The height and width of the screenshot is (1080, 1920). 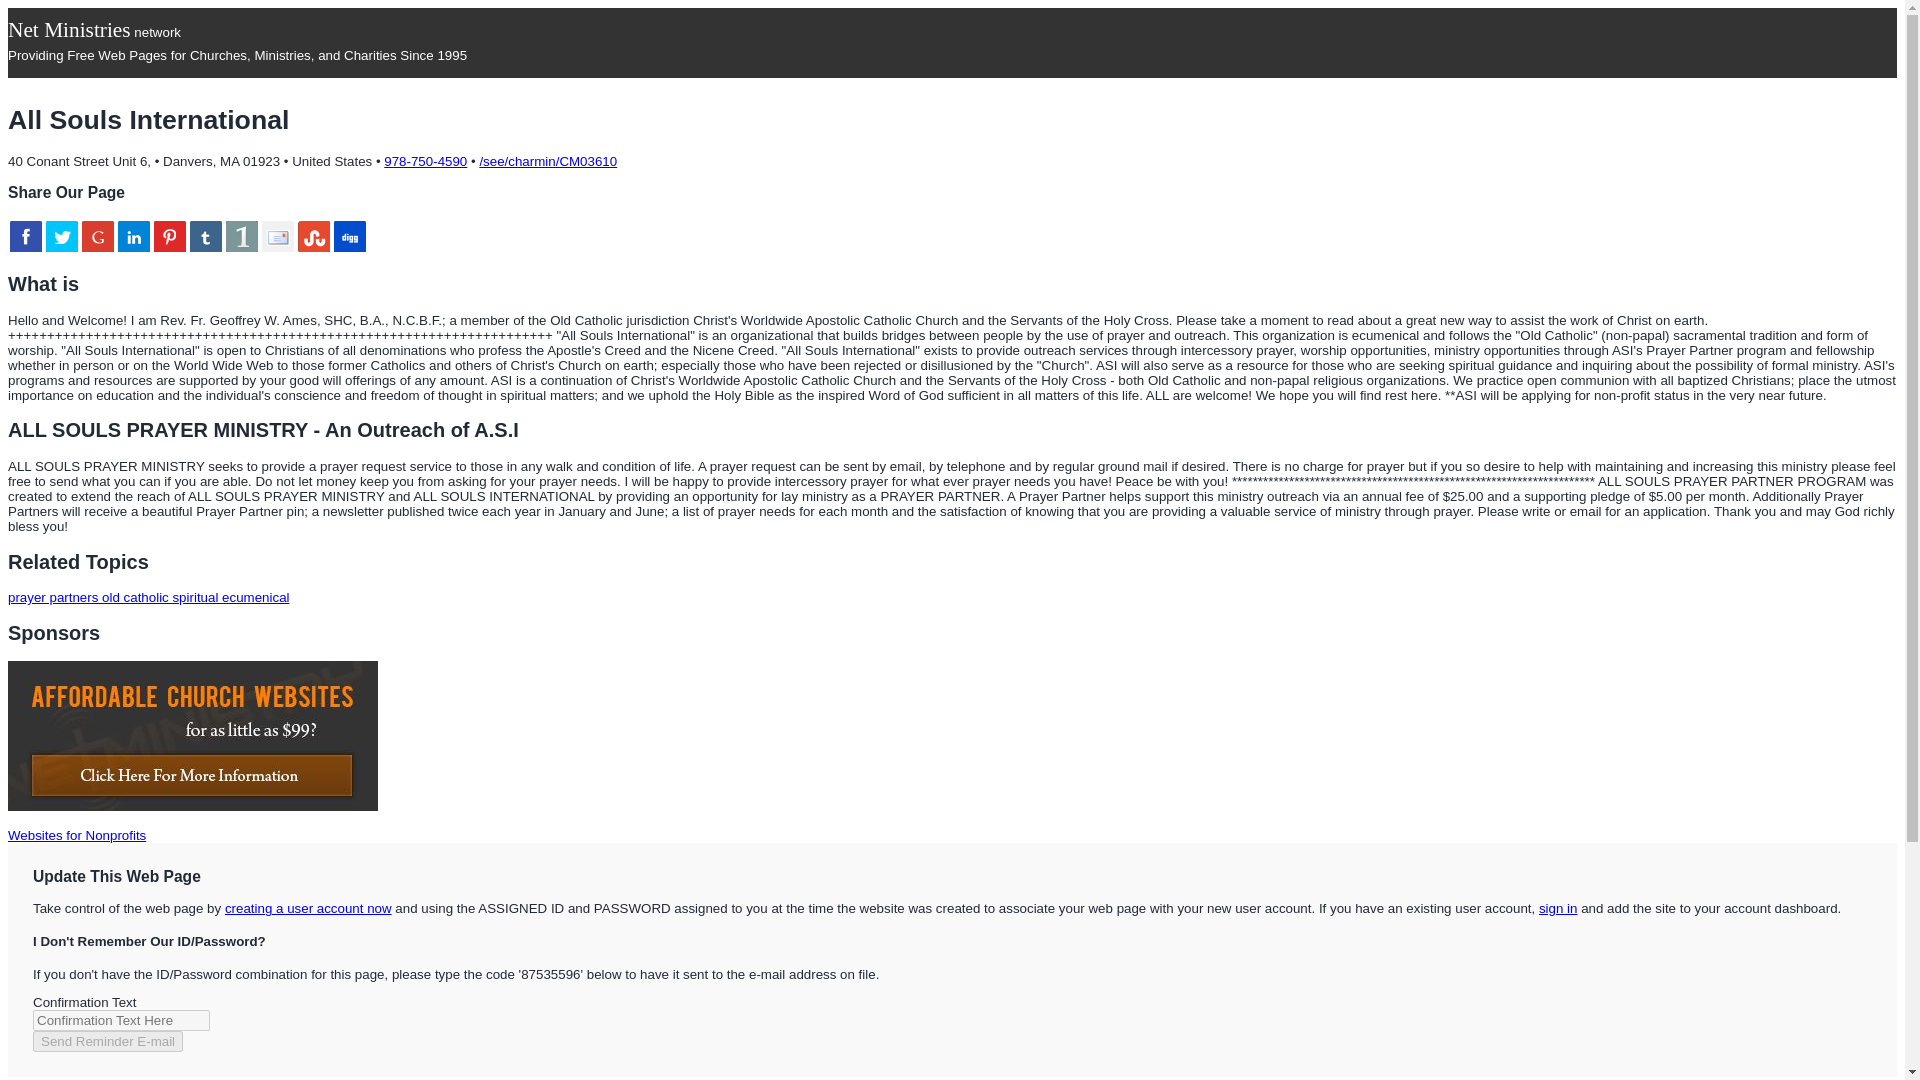 I want to click on Websites for Nonprofits, so click(x=76, y=836).